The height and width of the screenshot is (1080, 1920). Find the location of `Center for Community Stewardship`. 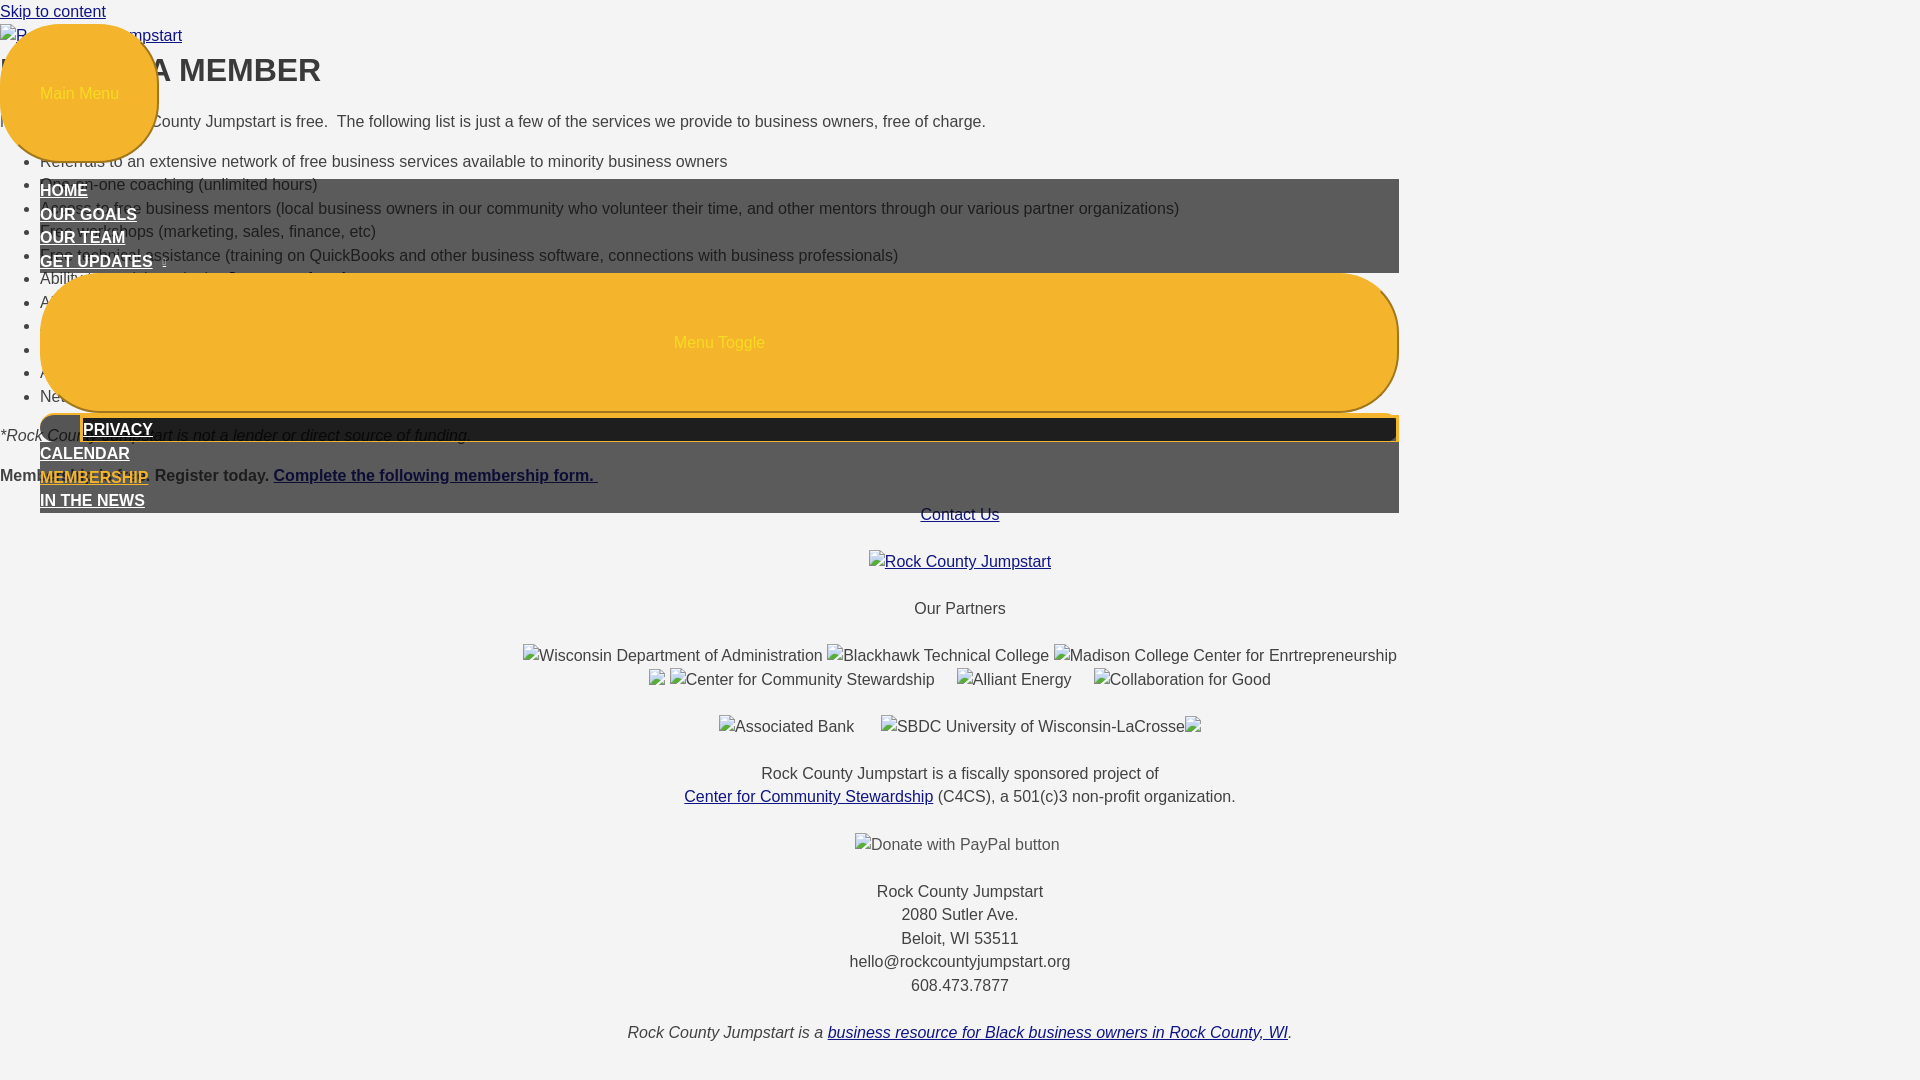

Center for Community Stewardship is located at coordinates (808, 796).